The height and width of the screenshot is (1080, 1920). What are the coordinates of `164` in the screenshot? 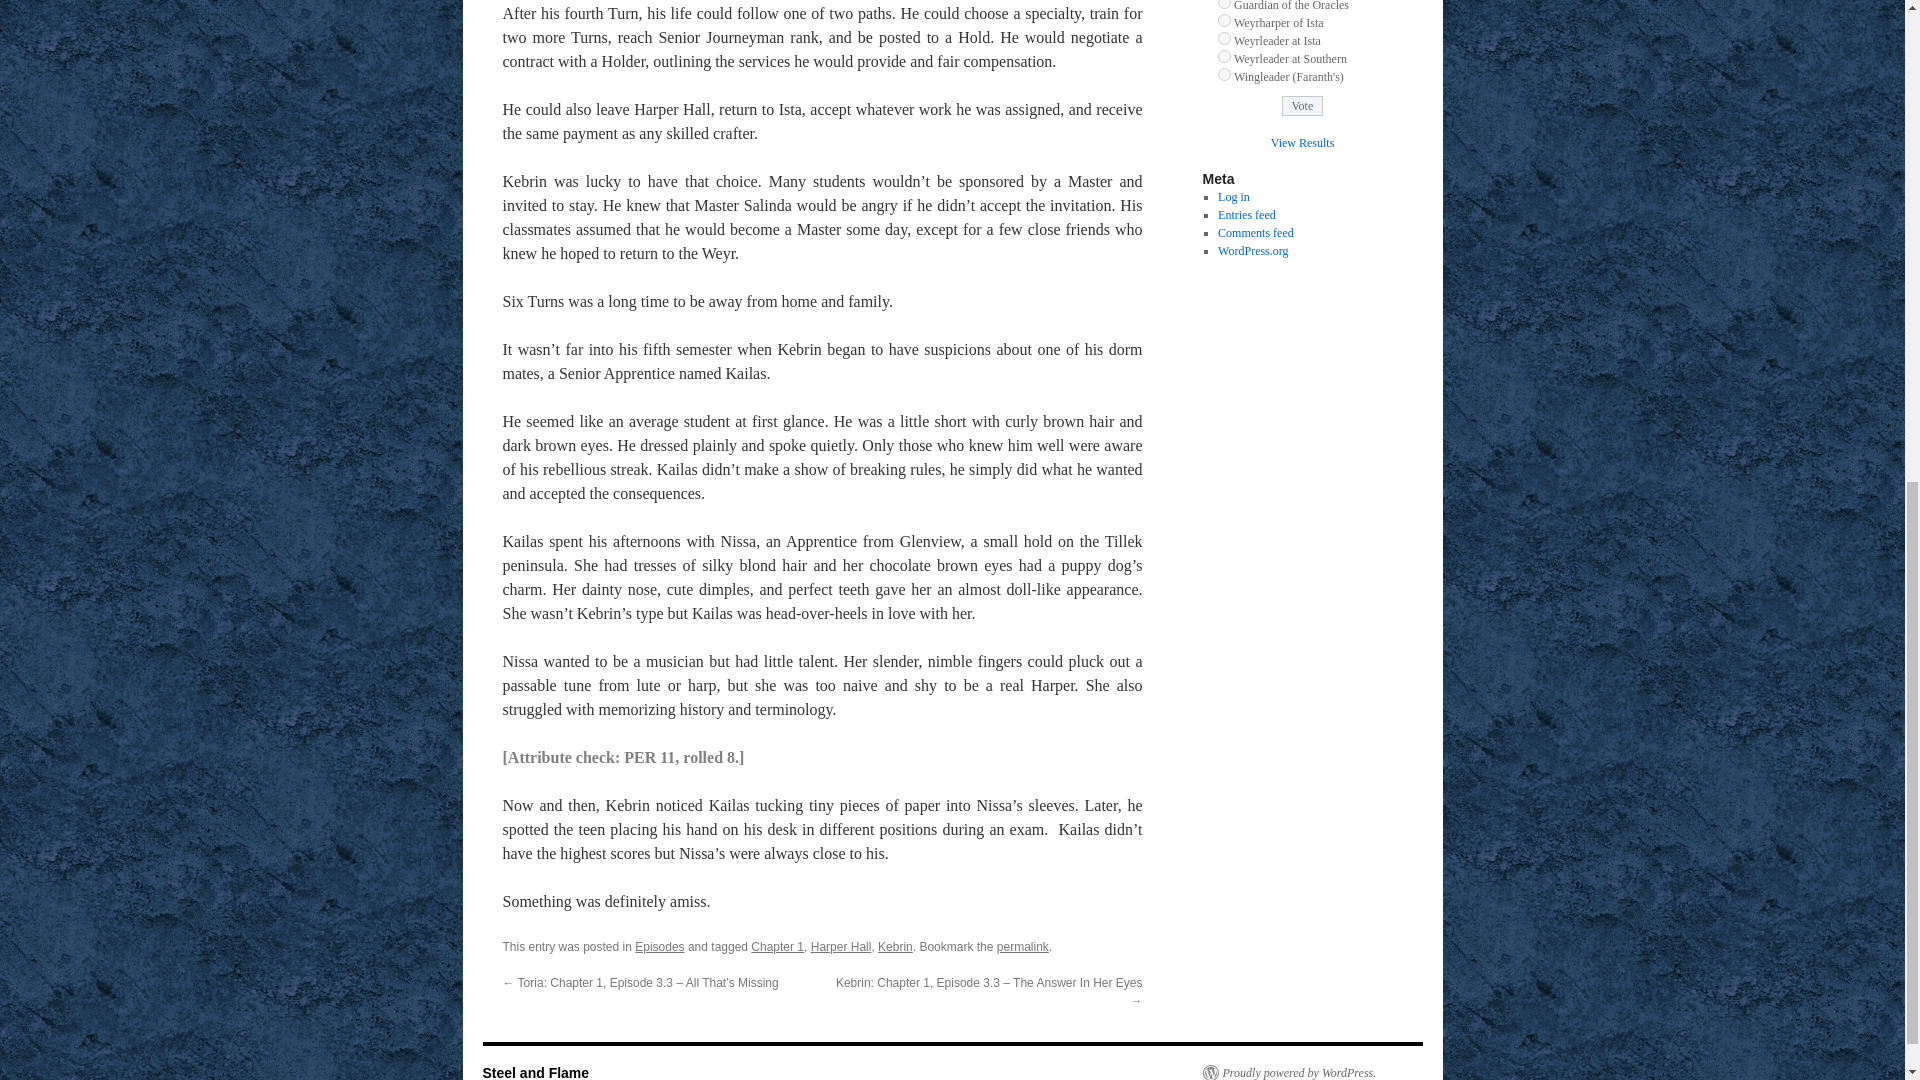 It's located at (1224, 20).